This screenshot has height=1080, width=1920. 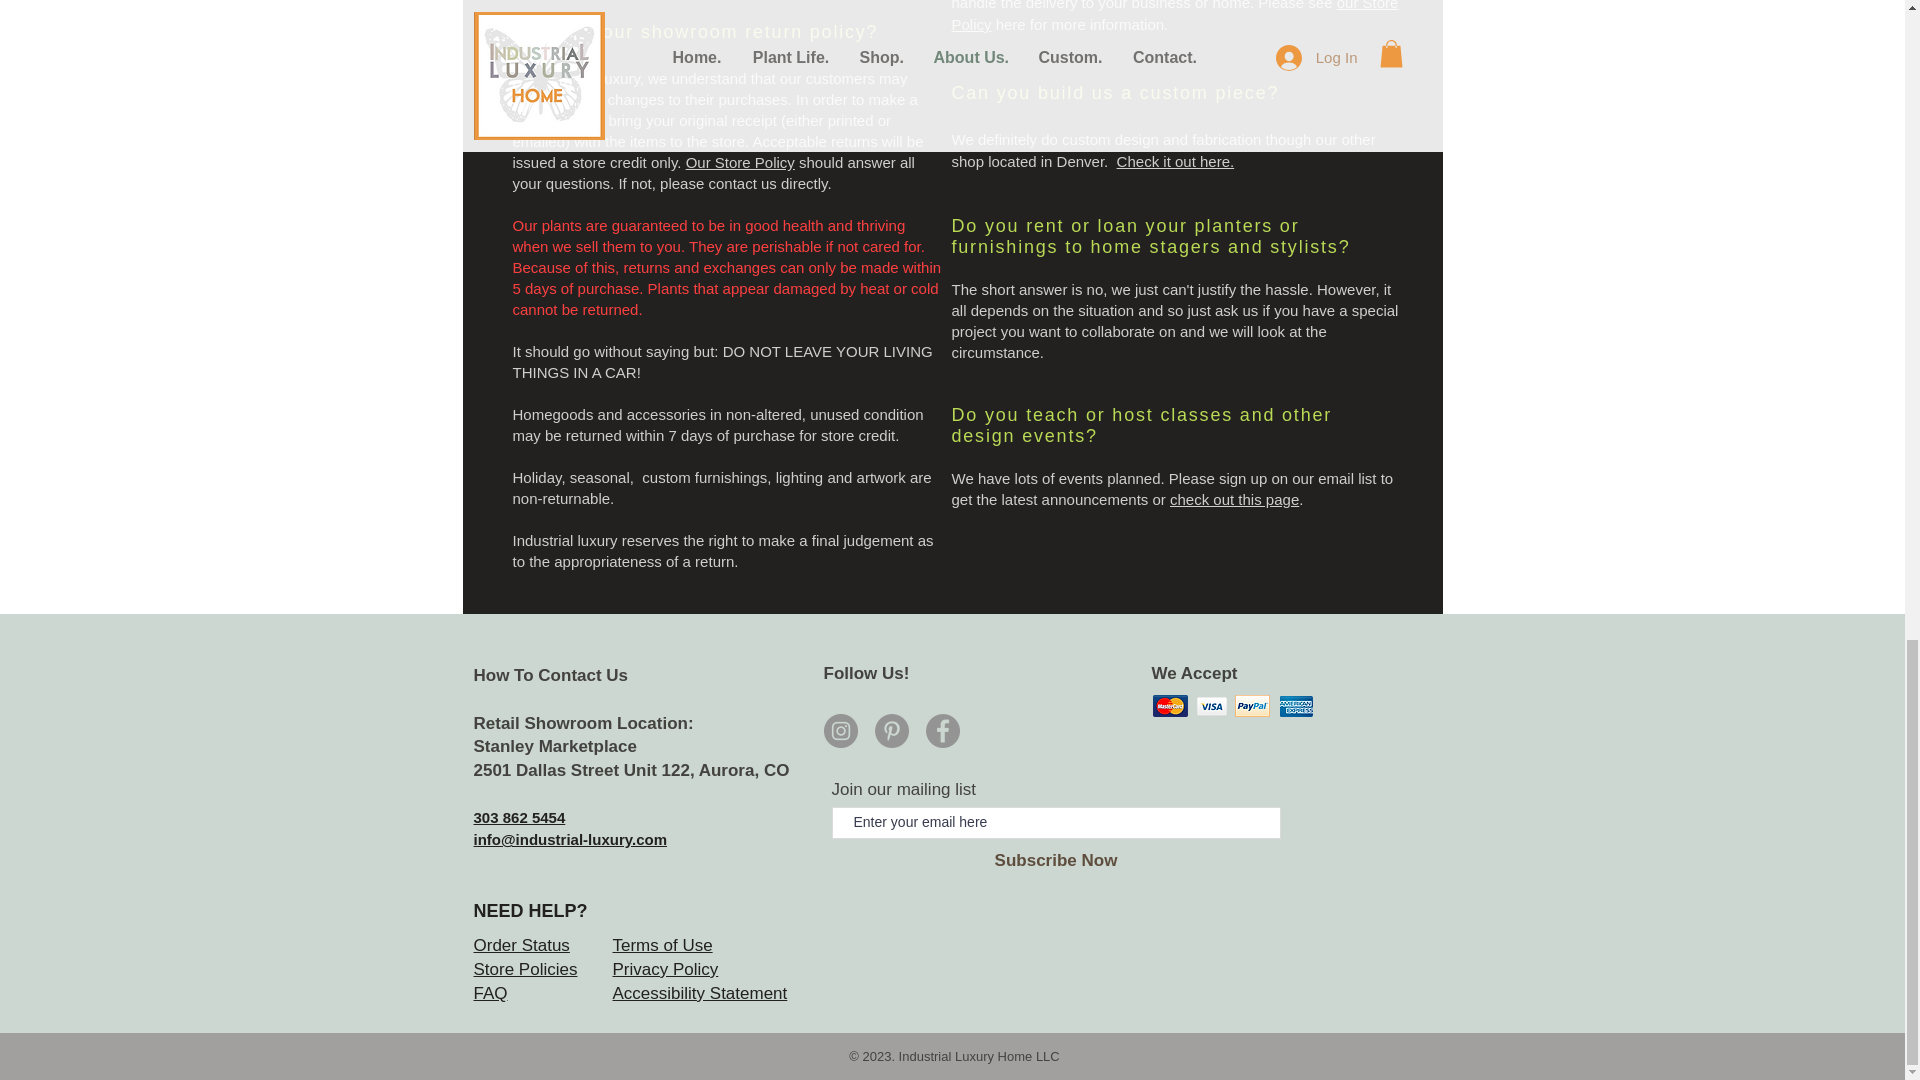 I want to click on check out this page, so click(x=1234, y=498).